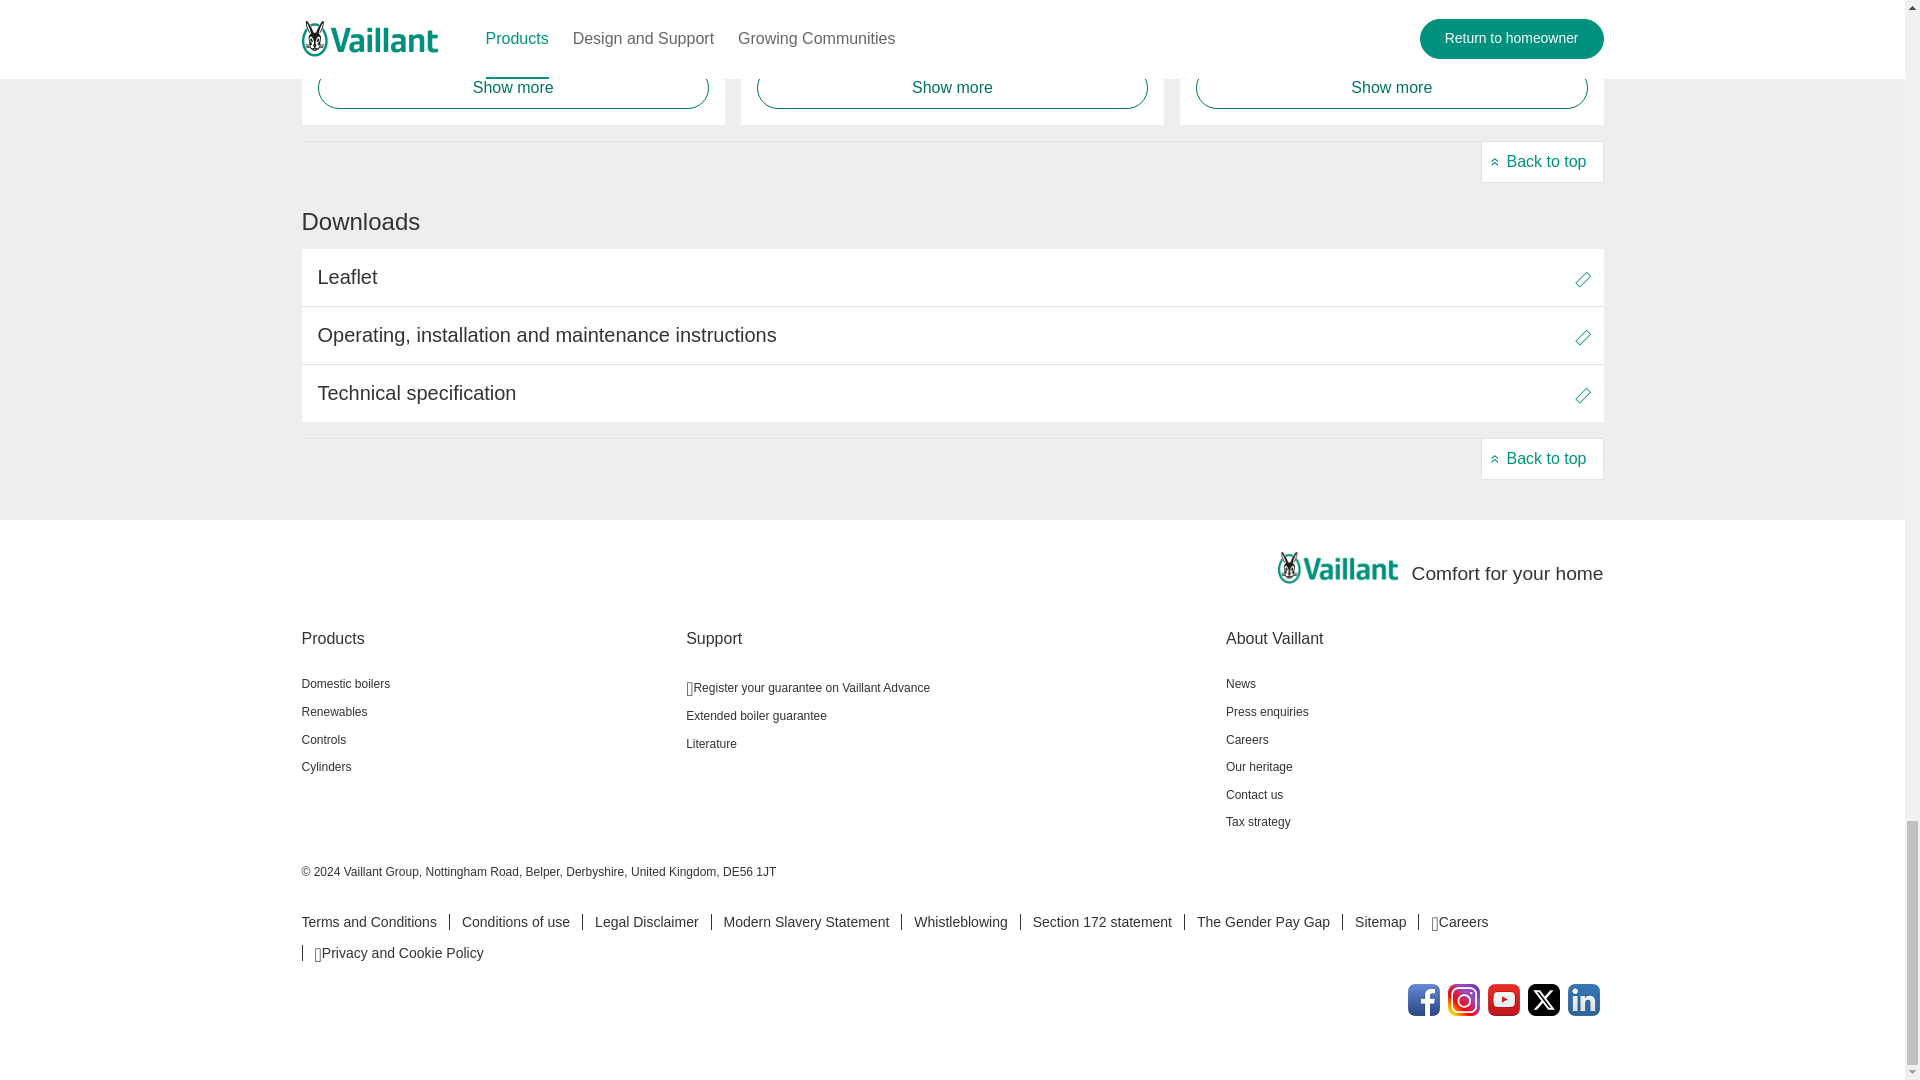 The image size is (1920, 1080). Describe the element at coordinates (1464, 1000) in the screenshot. I see `Instagram` at that location.